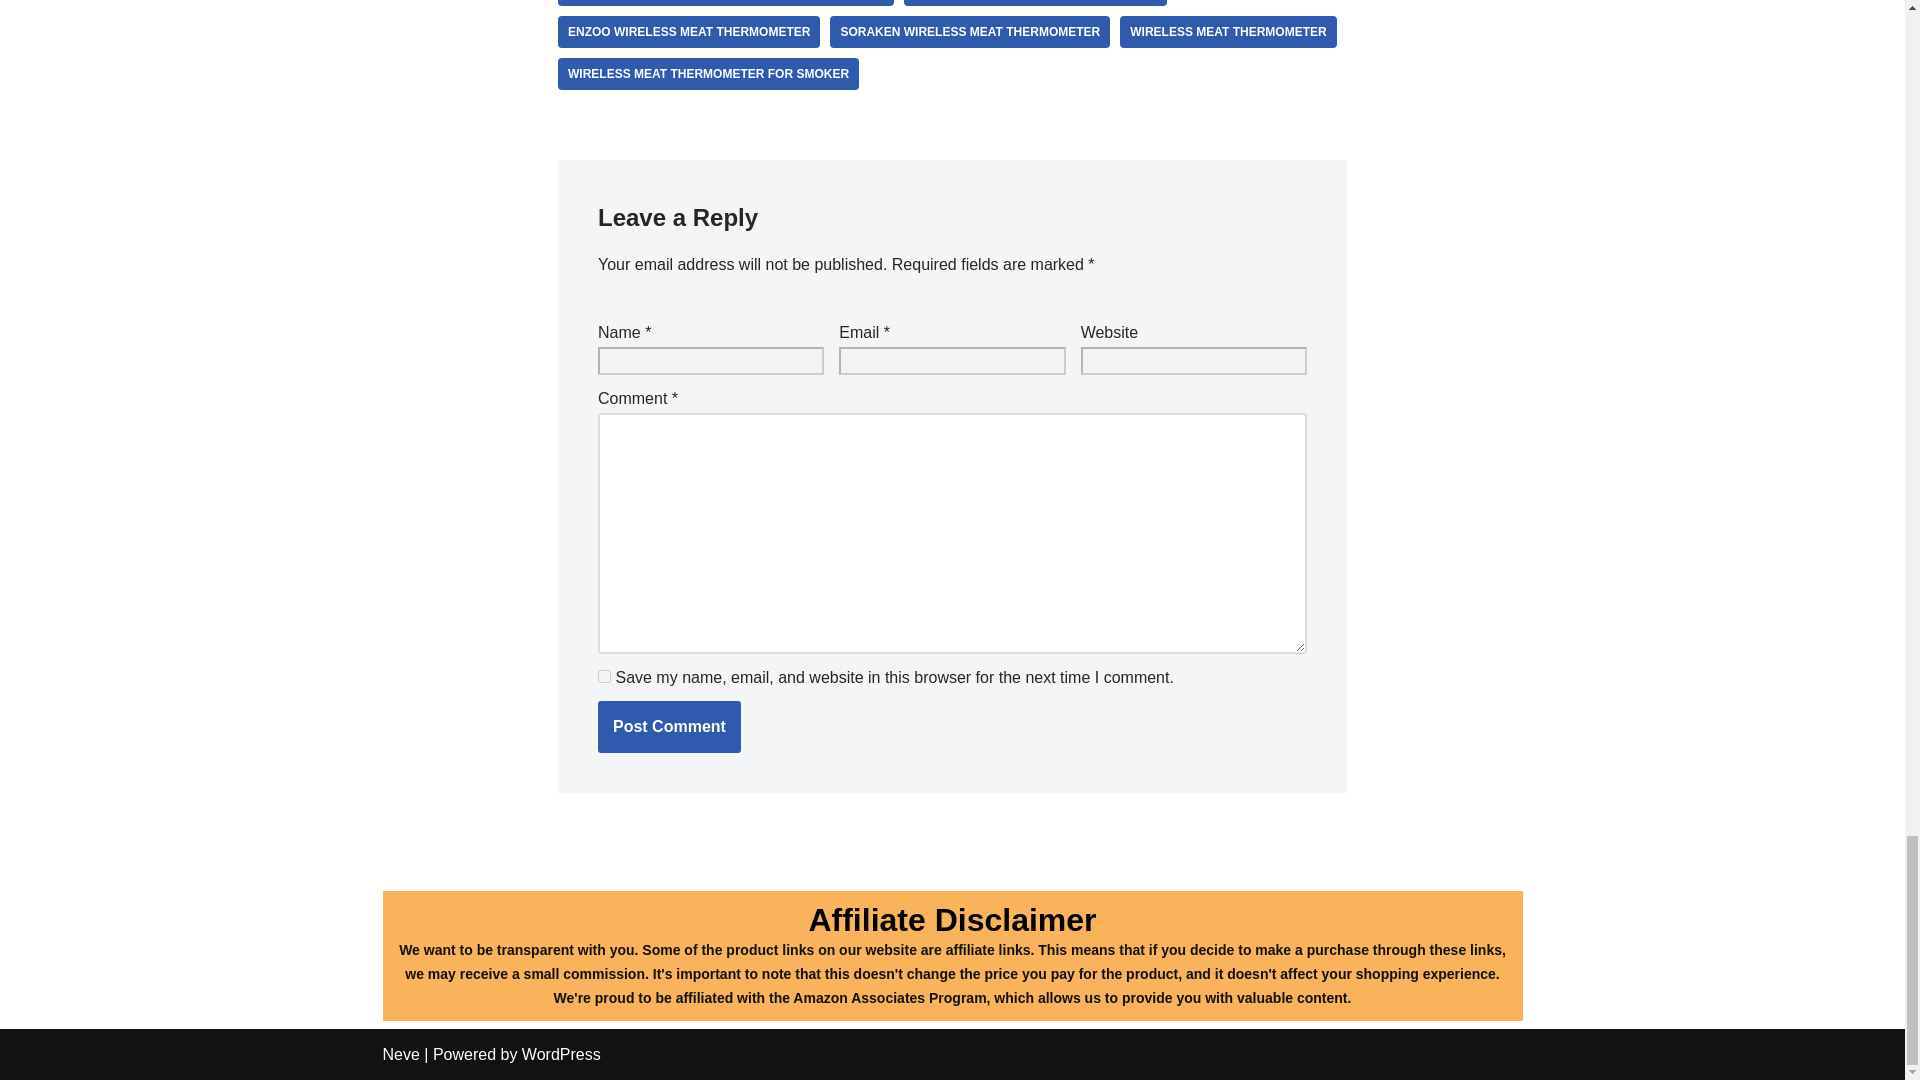 This screenshot has width=1920, height=1080. What do you see at coordinates (1228, 32) in the screenshot?
I see `WIRELESS MEAT THERMOMETER` at bounding box center [1228, 32].